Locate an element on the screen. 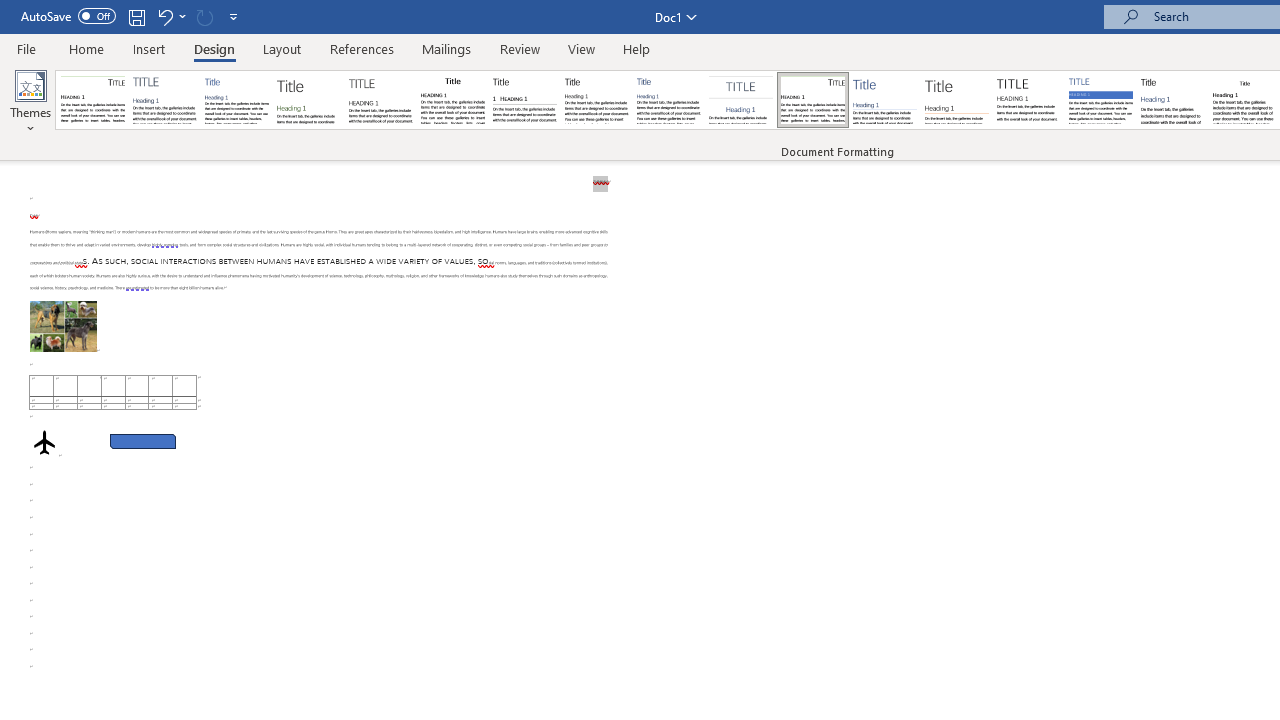  Shaded is located at coordinates (1100, 100).